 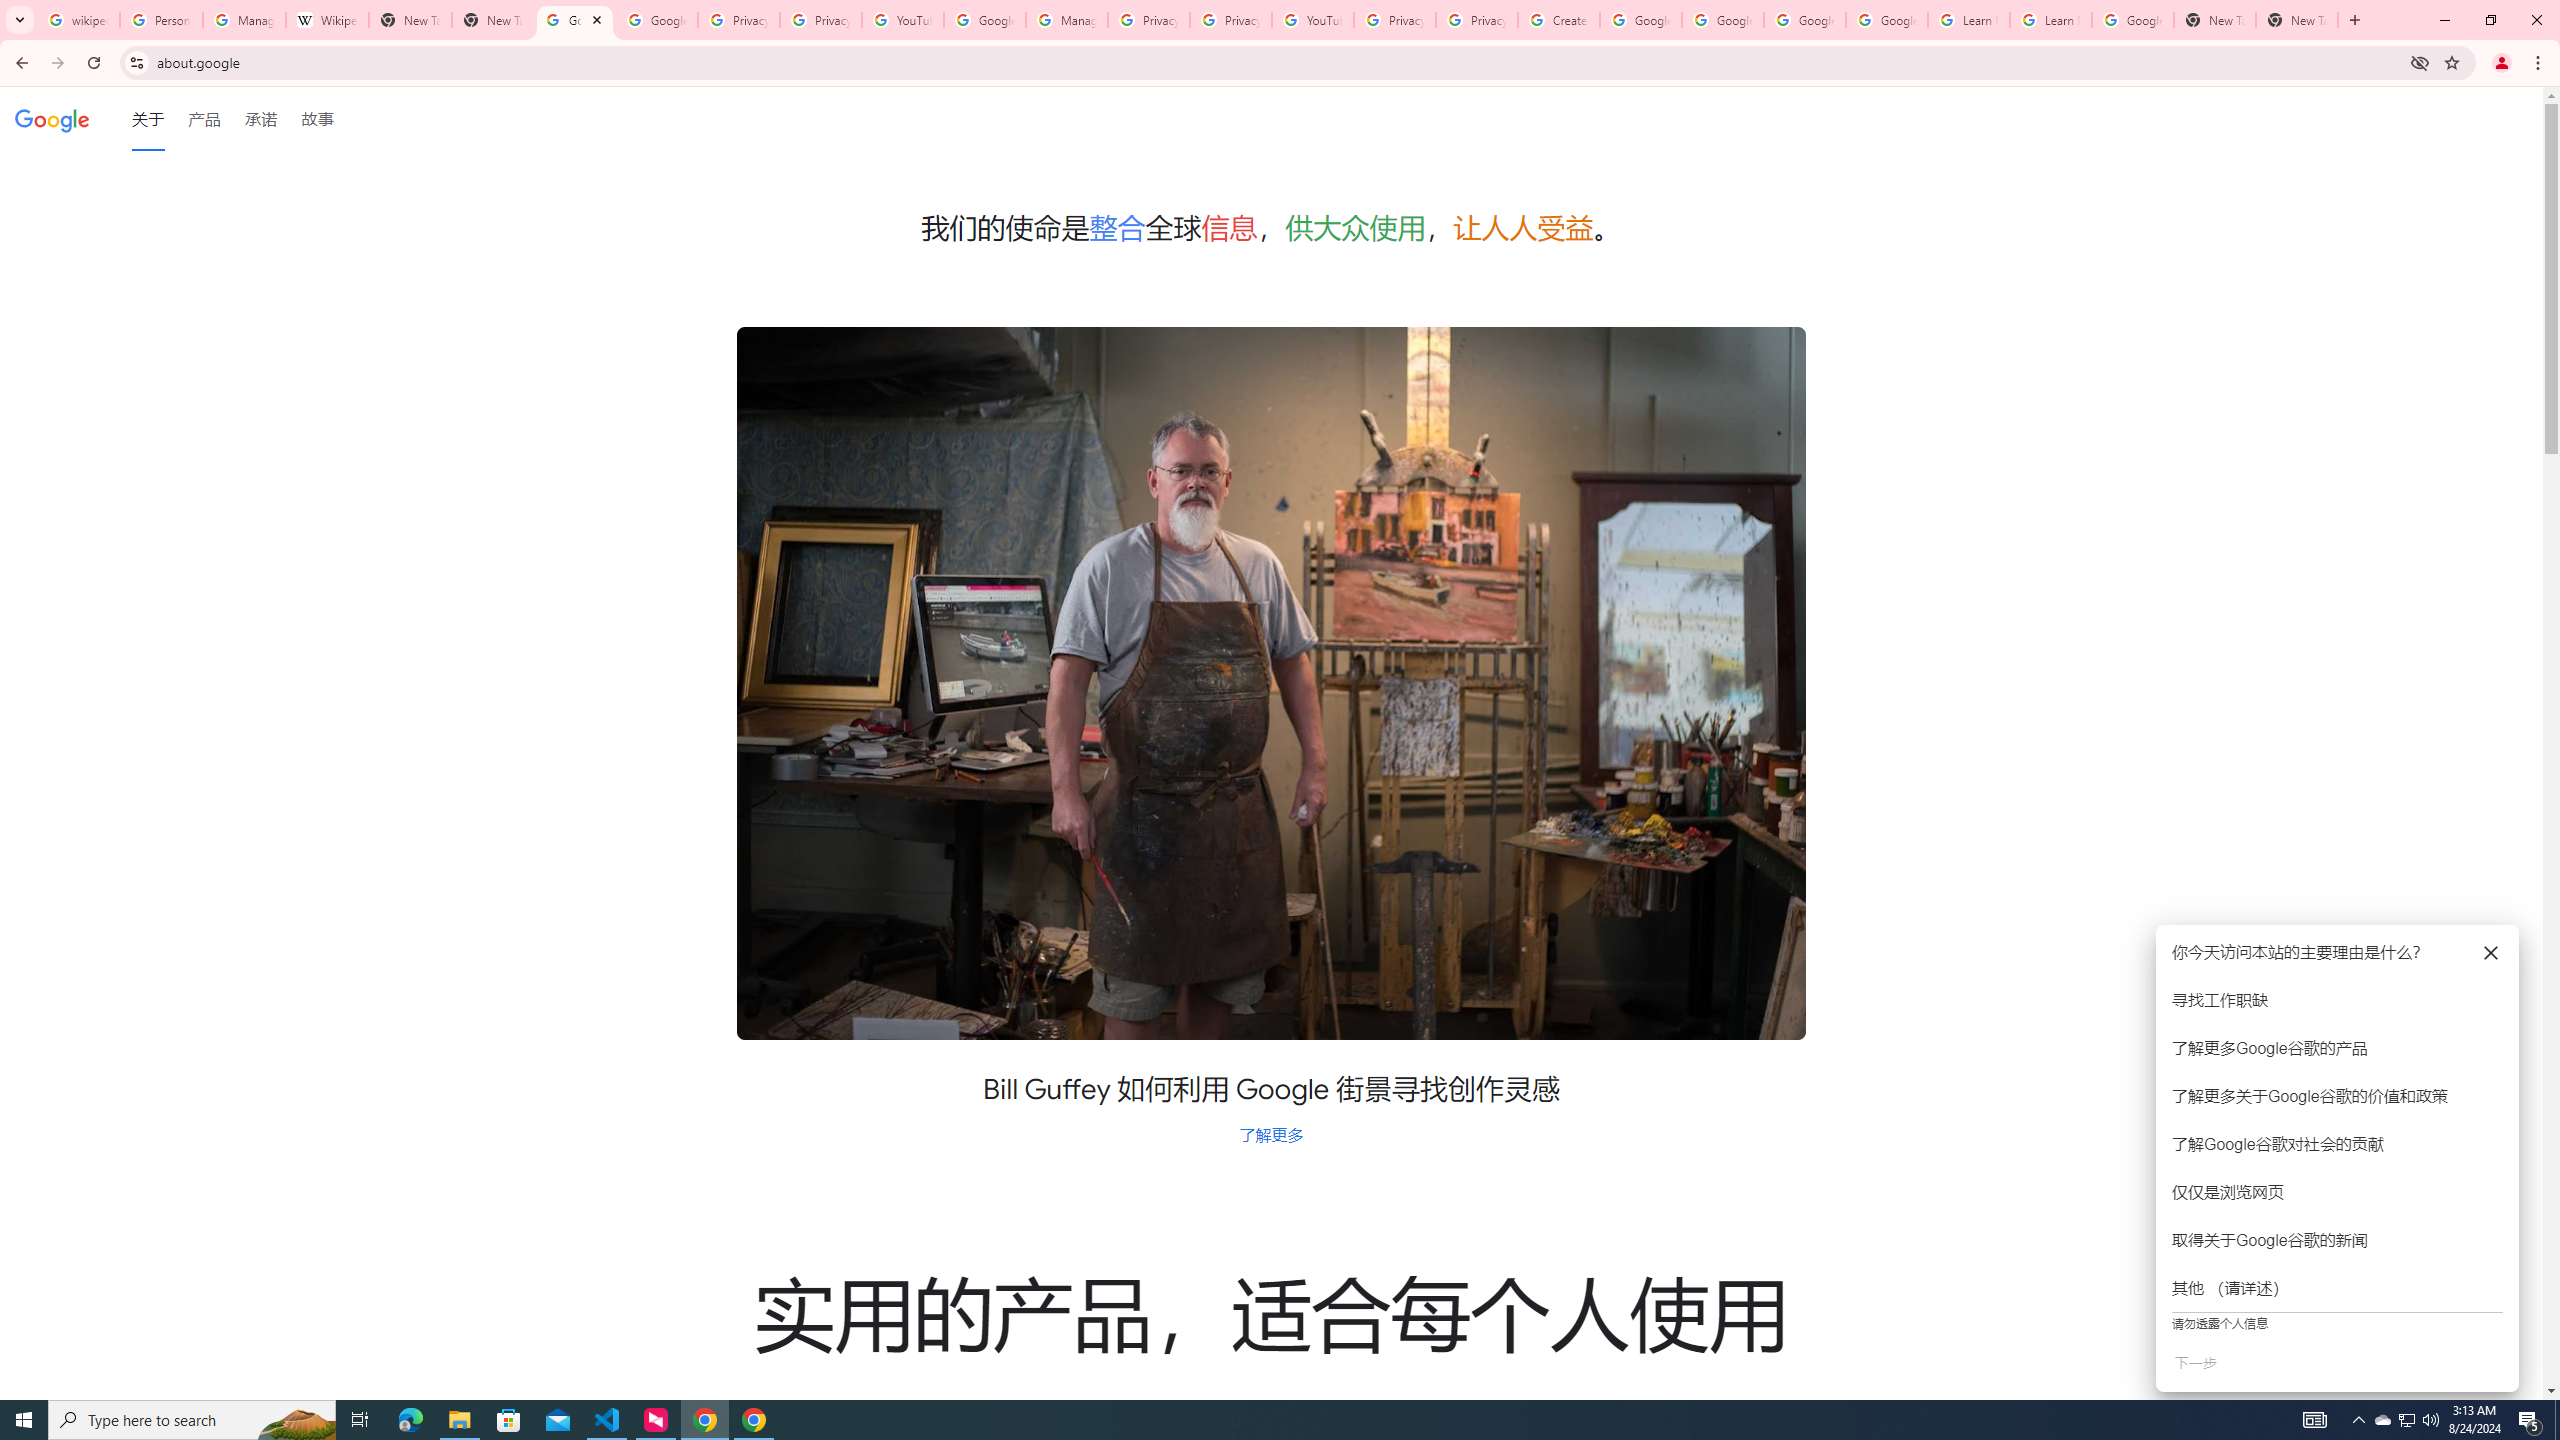 What do you see at coordinates (244, 20) in the screenshot?
I see `Manage your Location History - Google Search Help` at bounding box center [244, 20].